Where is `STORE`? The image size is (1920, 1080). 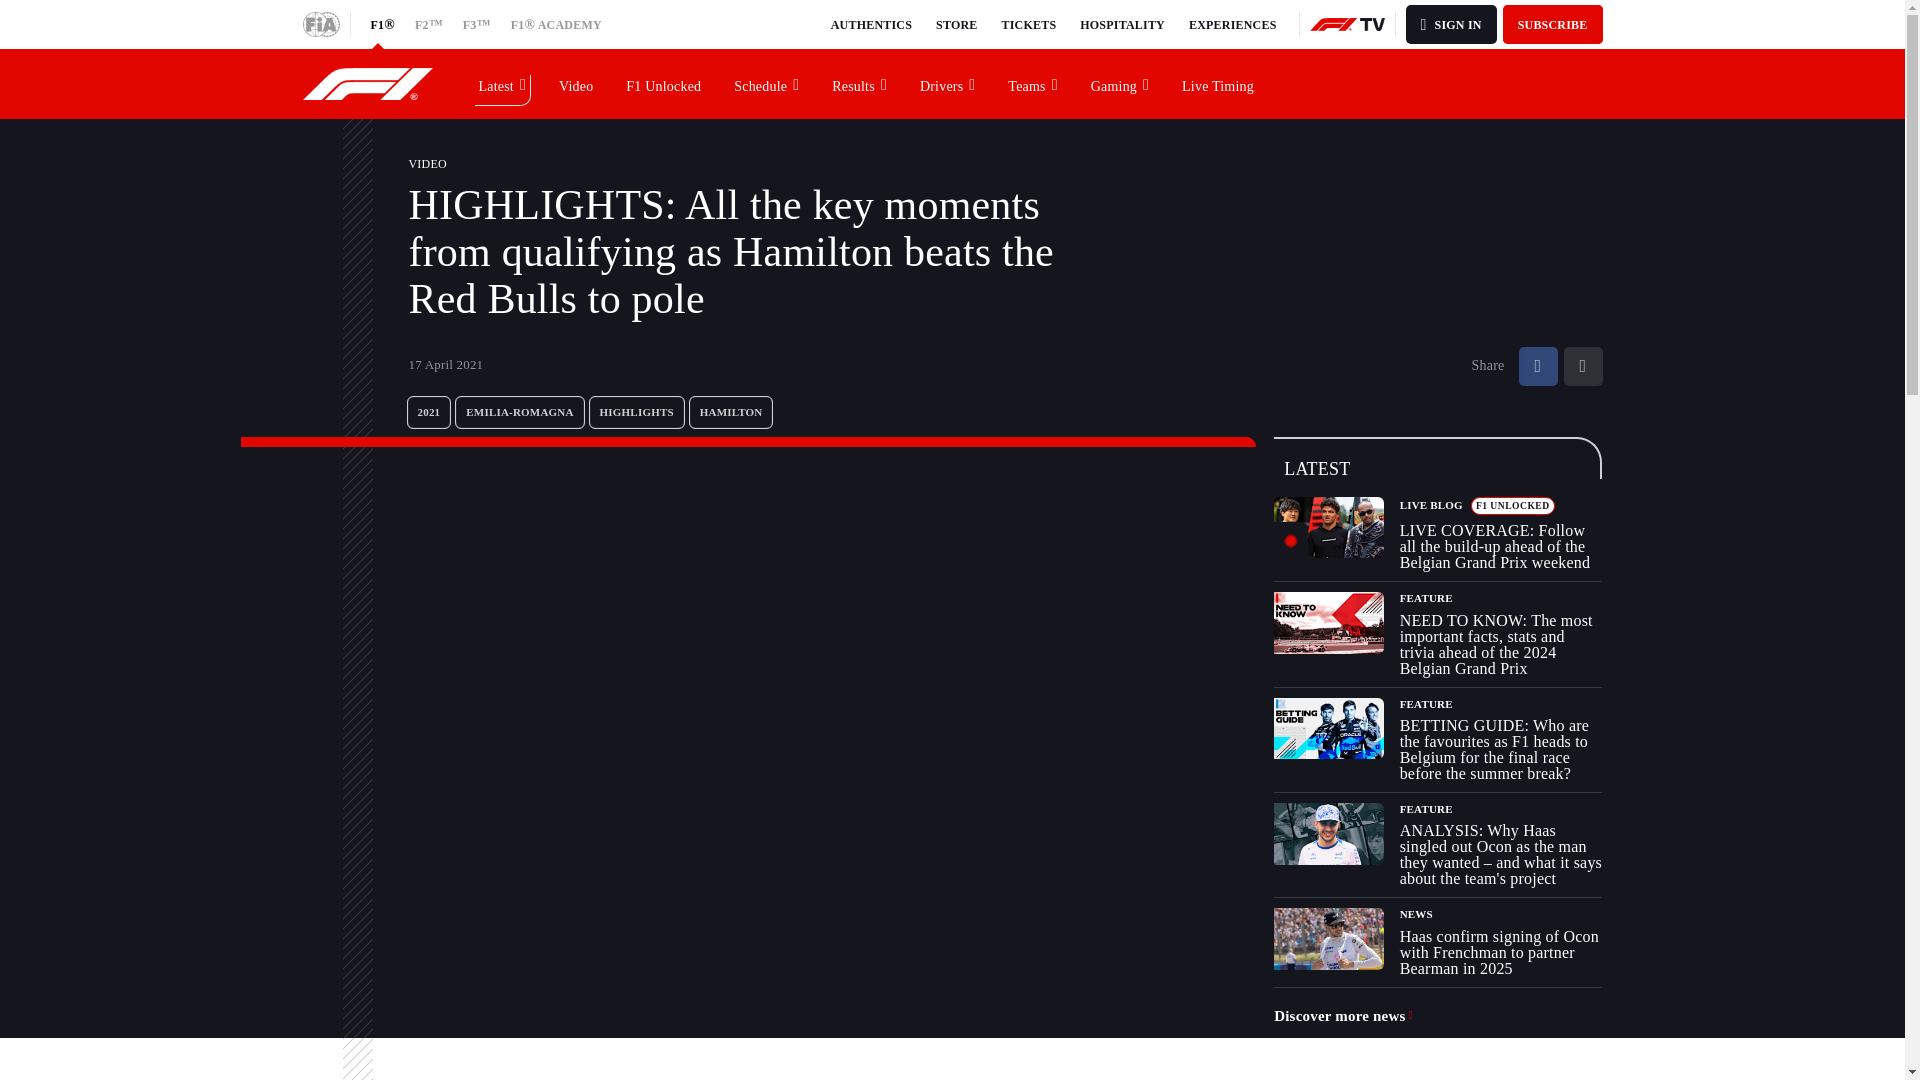
STORE is located at coordinates (956, 24).